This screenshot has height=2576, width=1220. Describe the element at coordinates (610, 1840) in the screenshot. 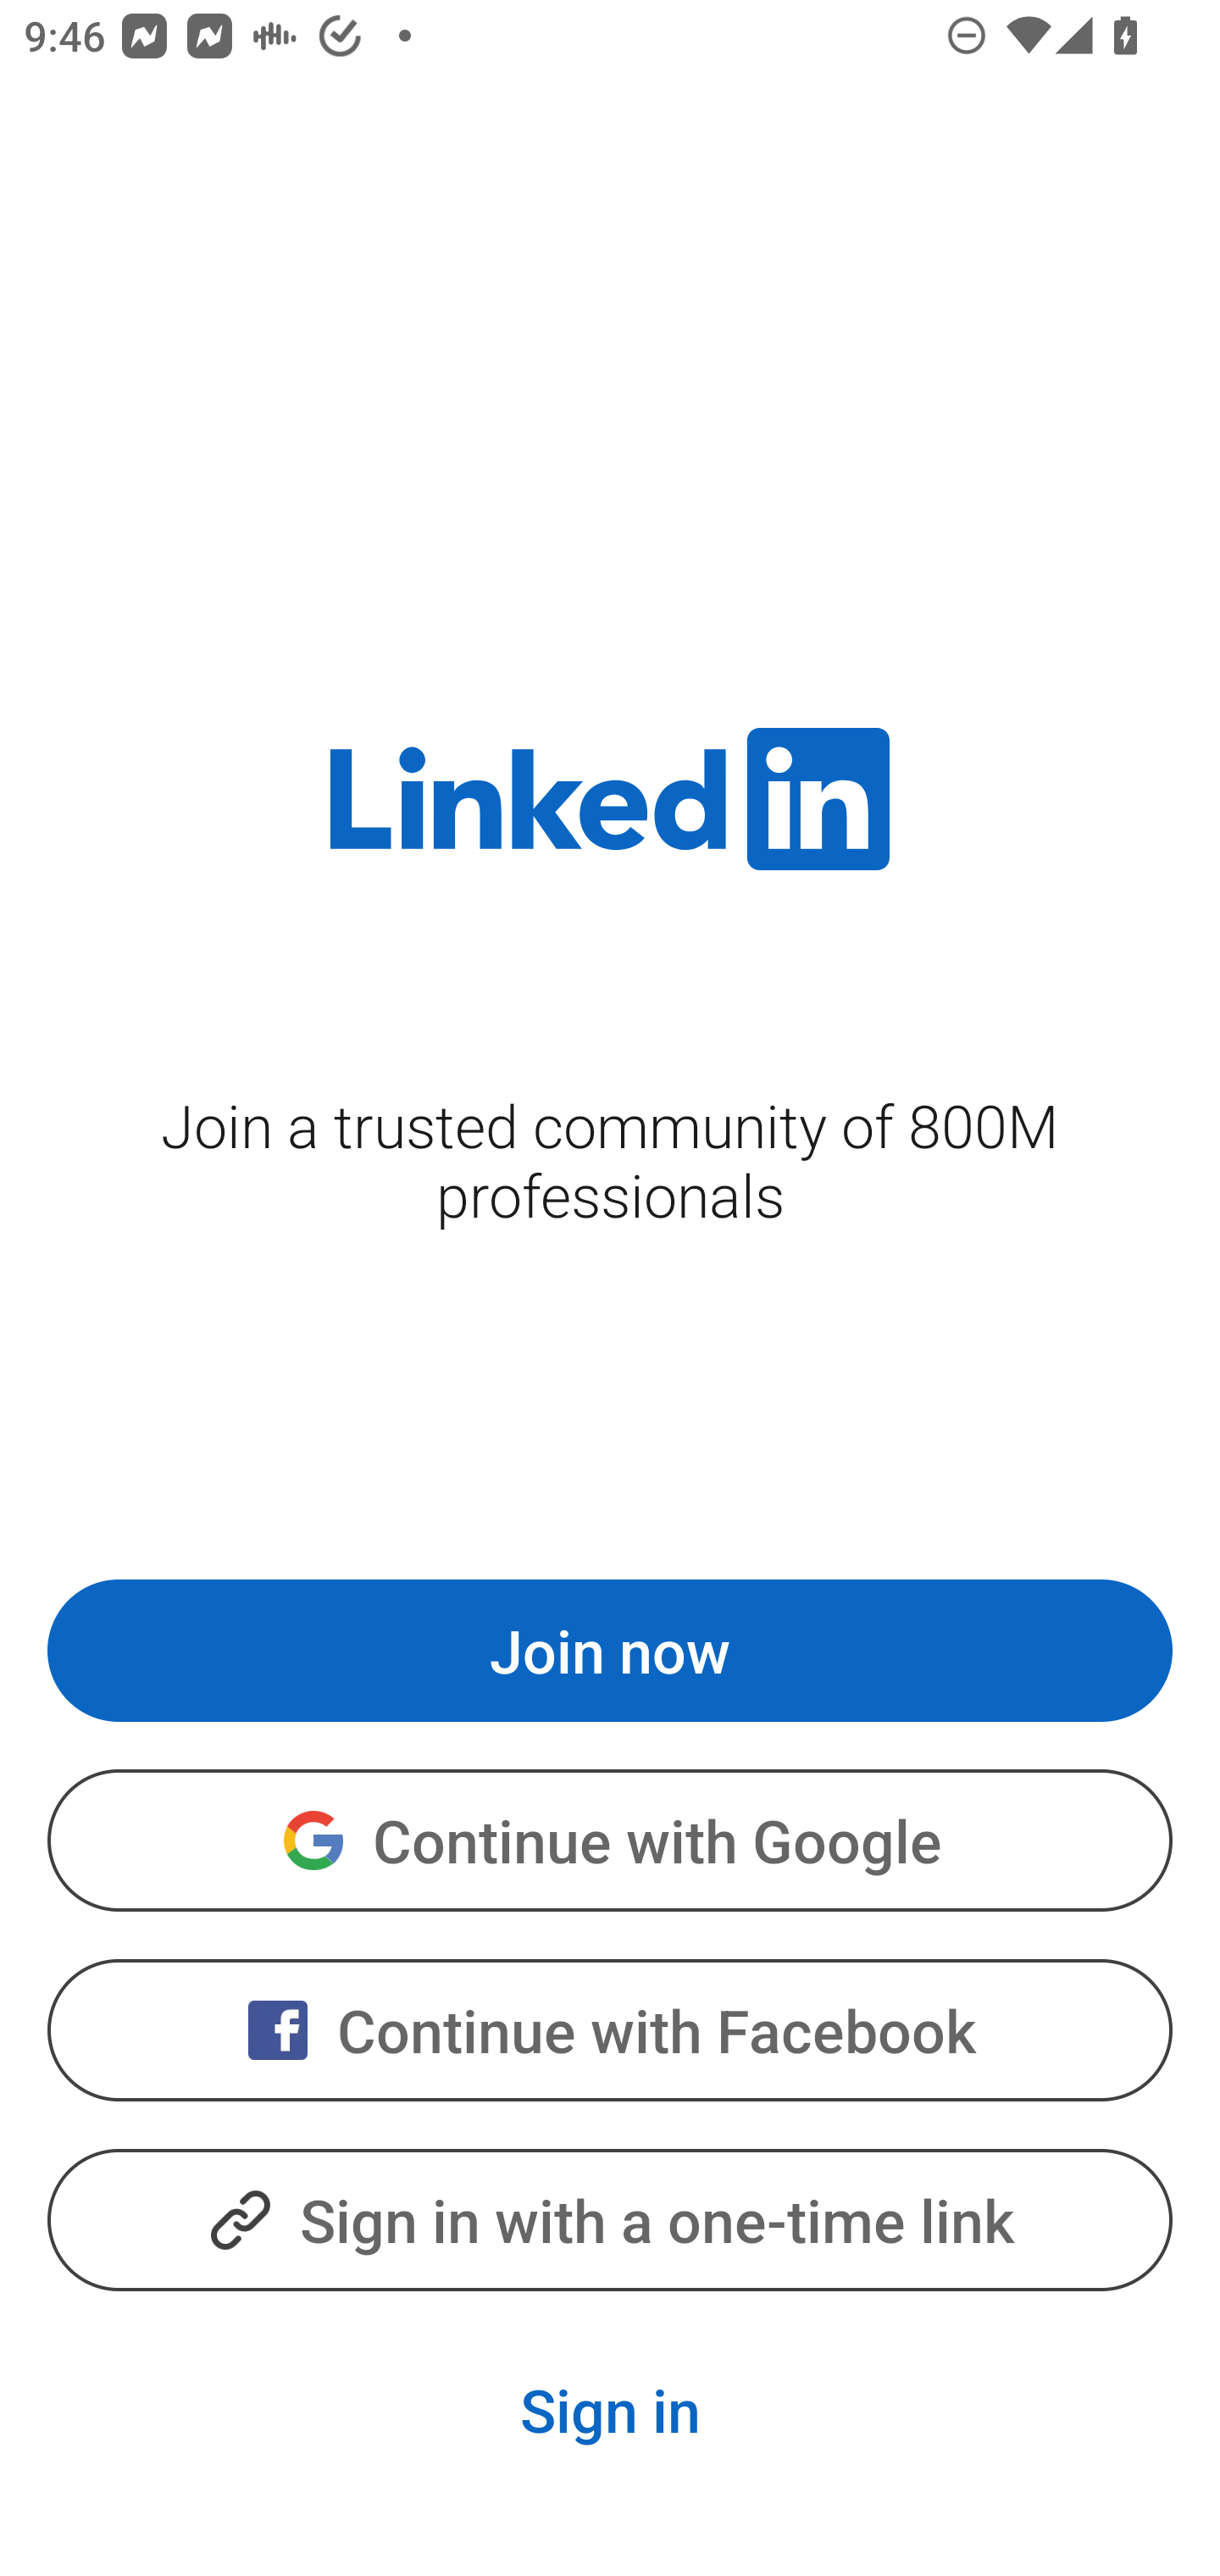

I see `Continue with Google` at that location.